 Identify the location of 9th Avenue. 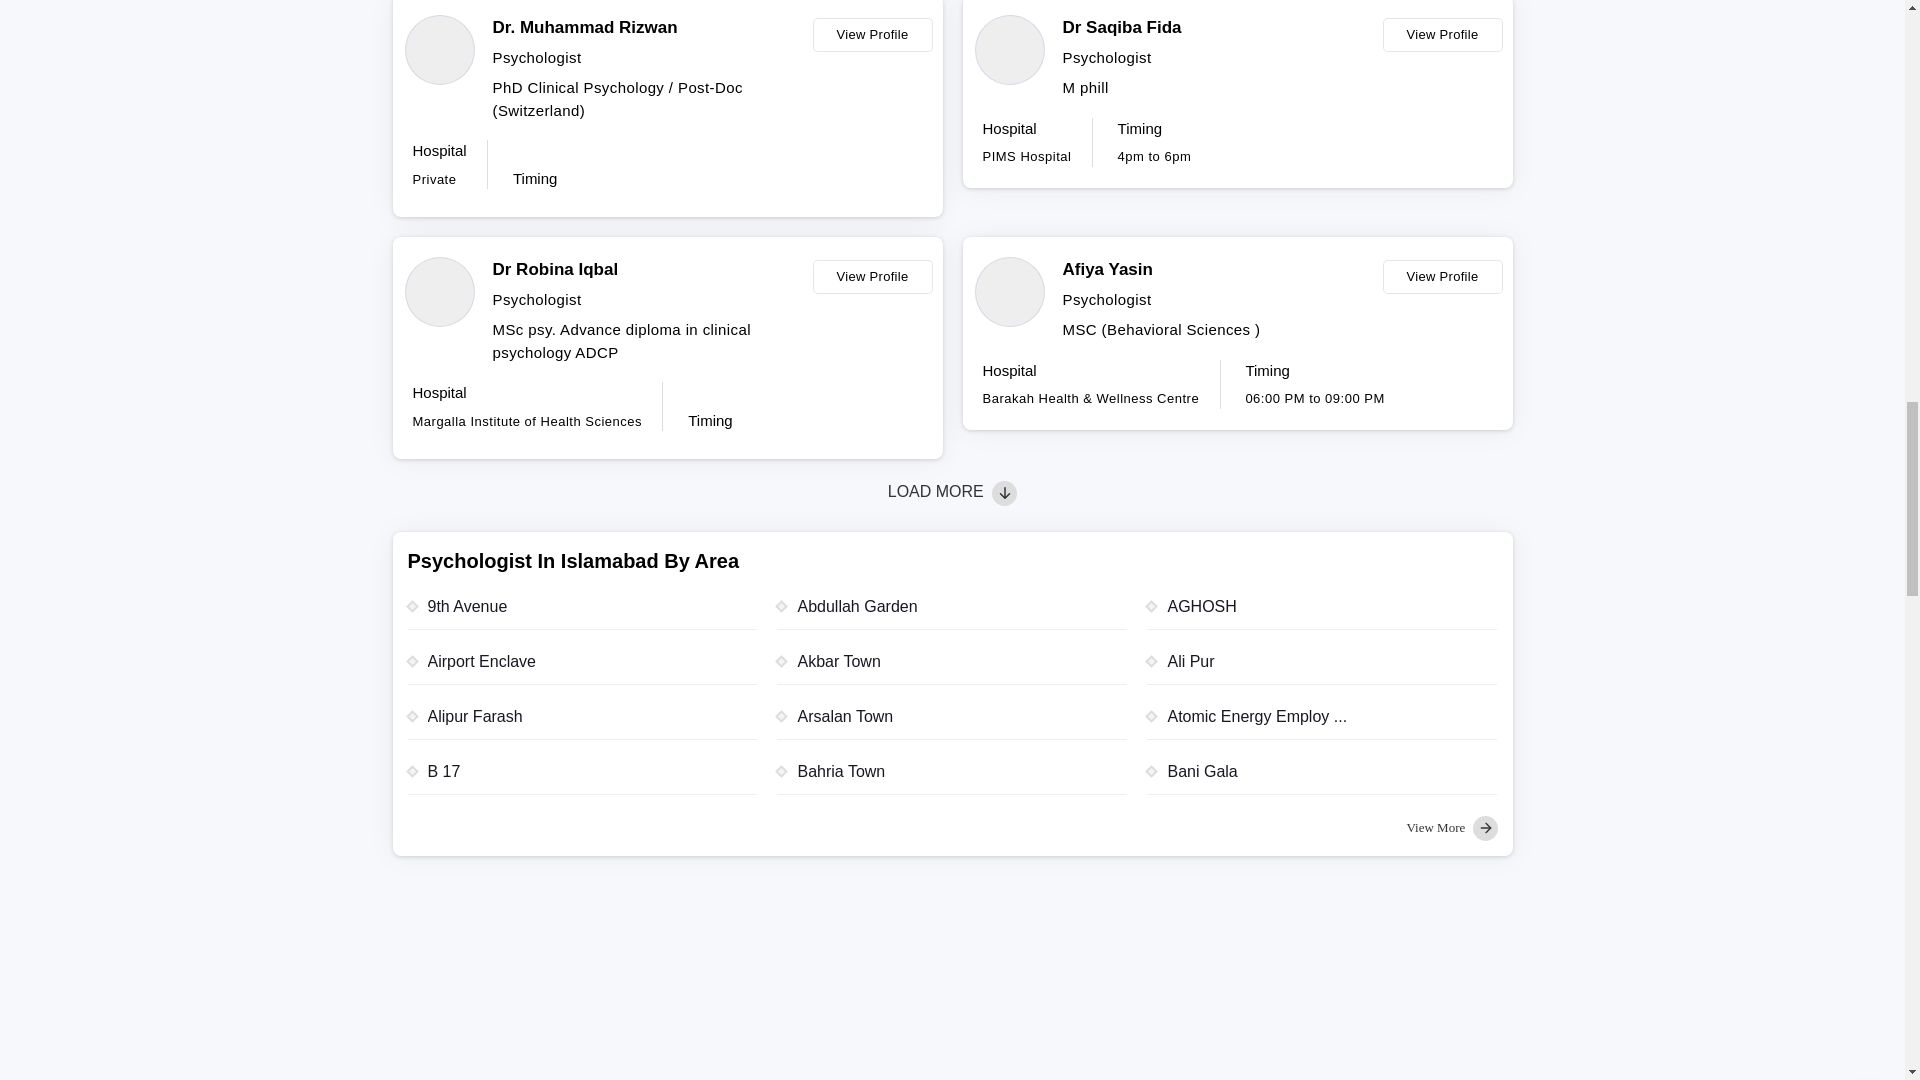
(582, 612).